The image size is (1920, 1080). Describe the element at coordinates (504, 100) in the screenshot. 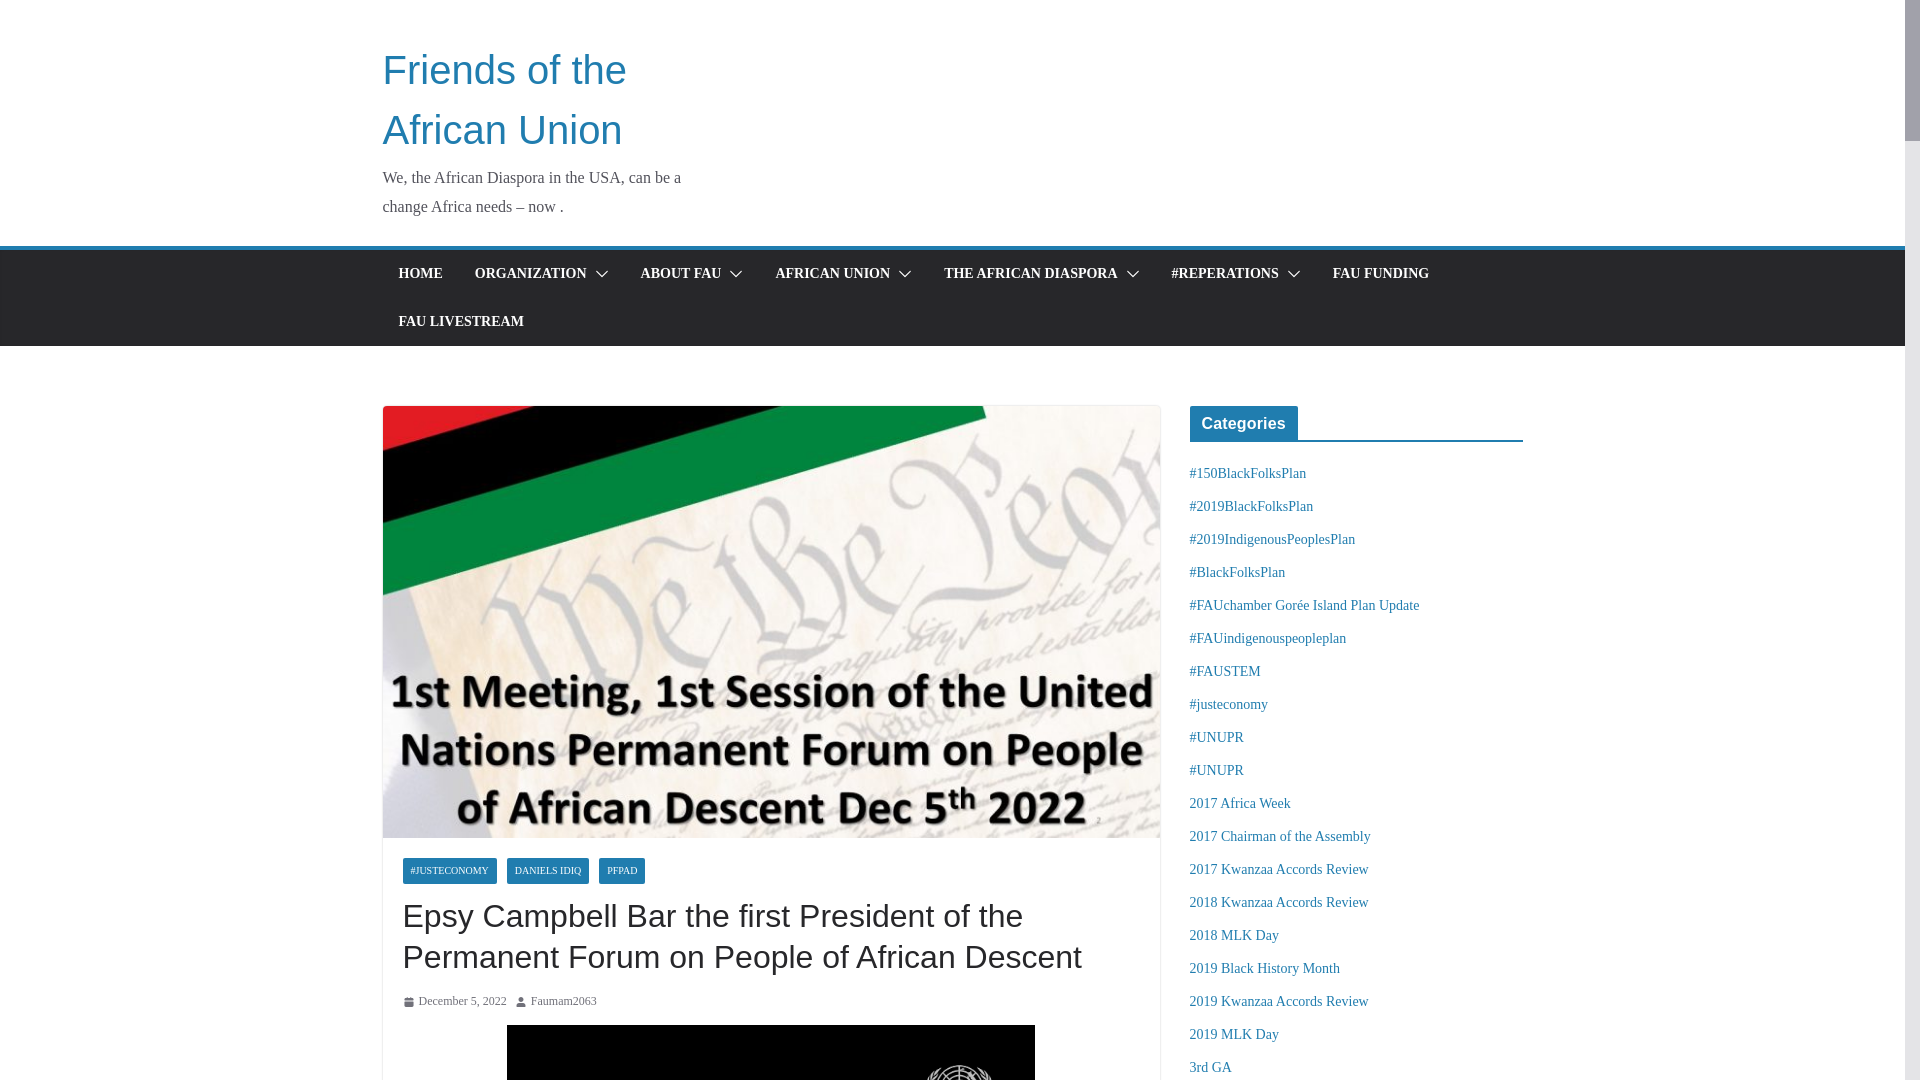

I see `Friends of the African Union` at that location.